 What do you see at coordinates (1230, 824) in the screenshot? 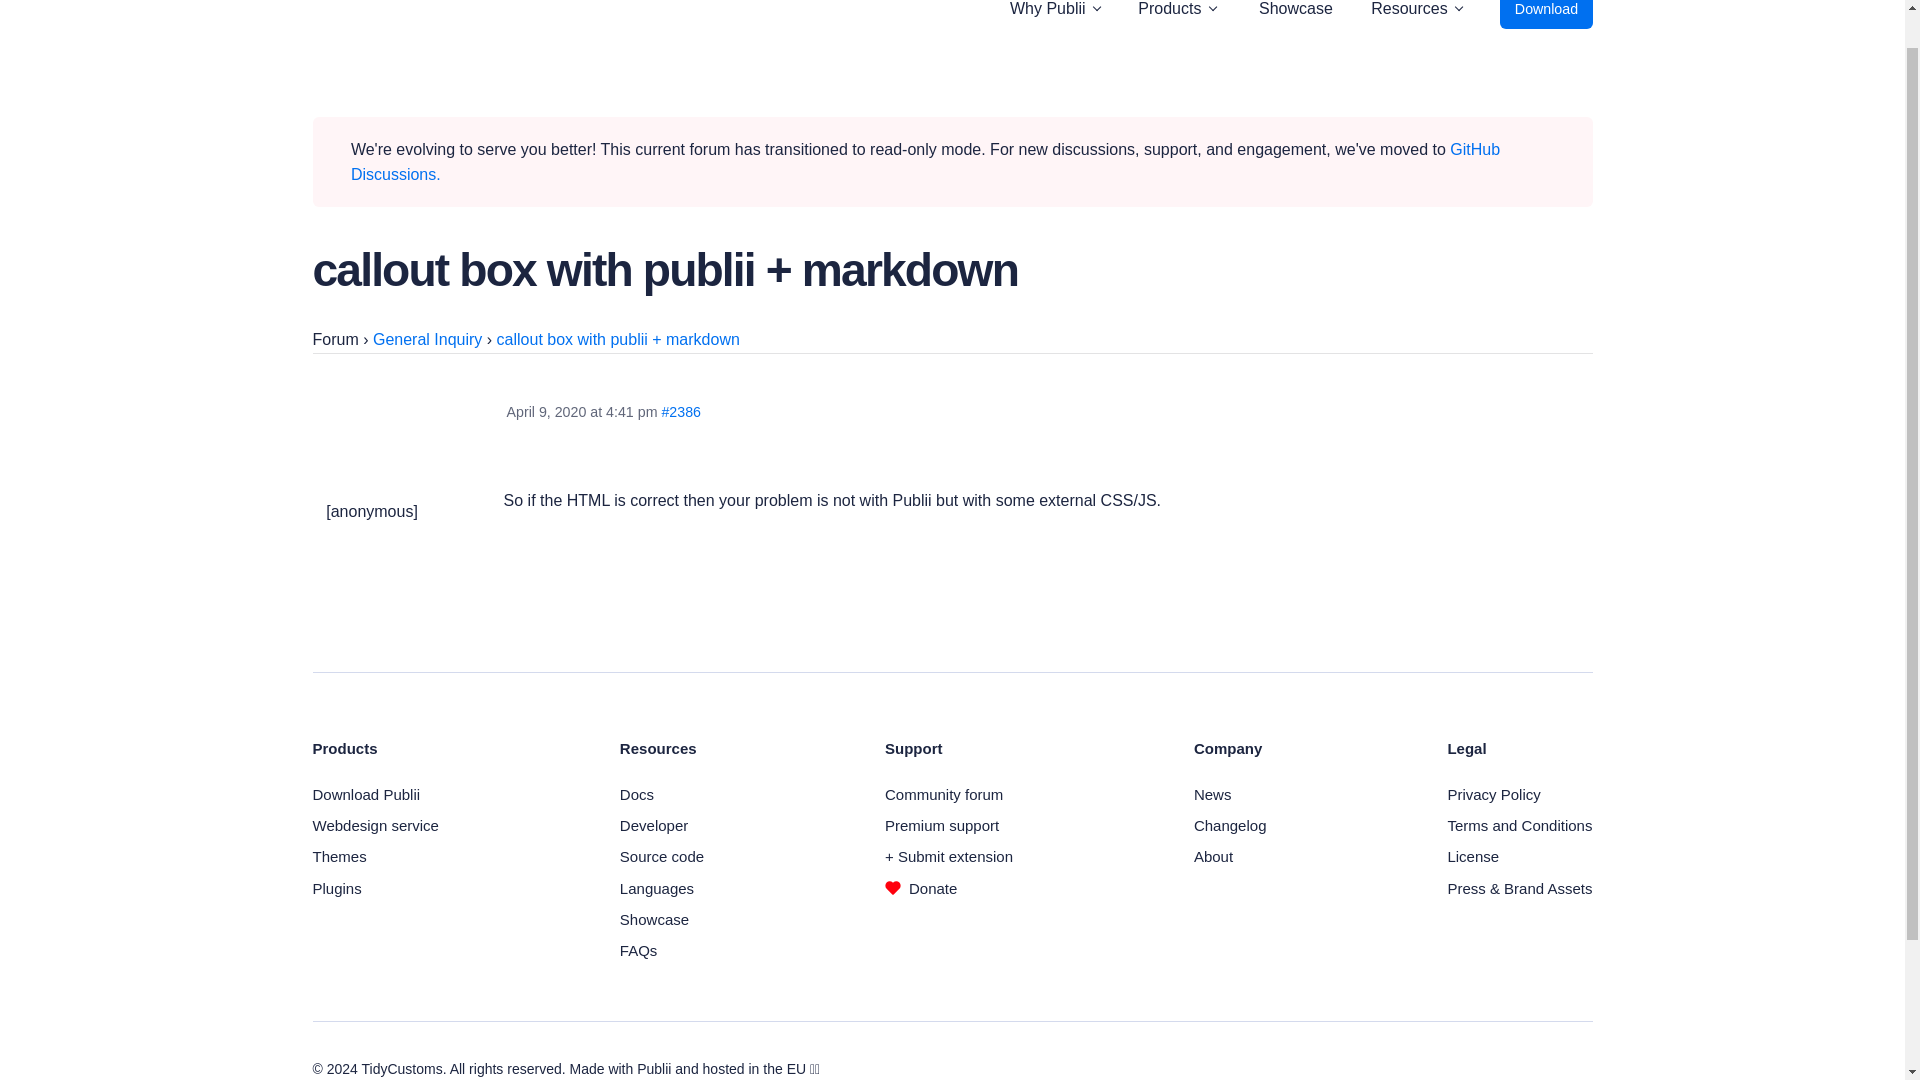
I see `Changelog` at bounding box center [1230, 824].